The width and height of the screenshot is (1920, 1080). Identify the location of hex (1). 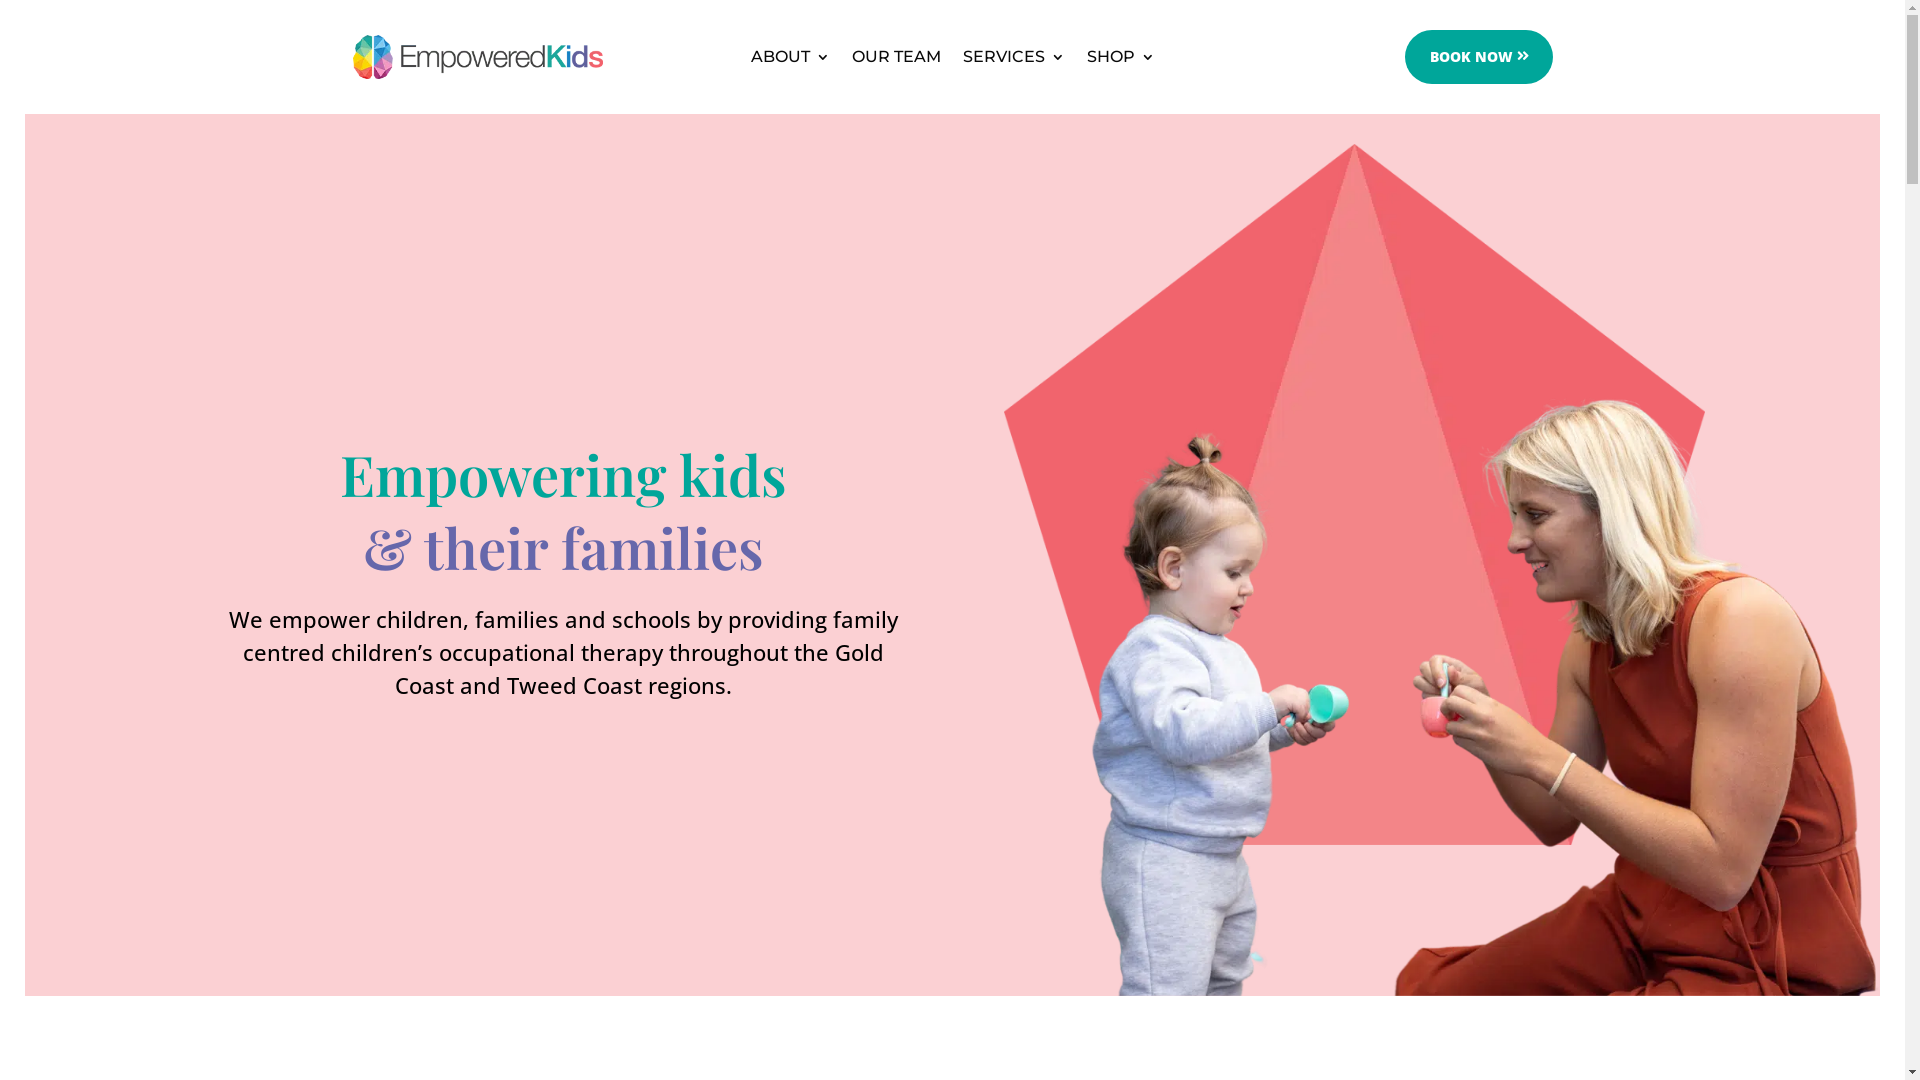
(1354, 494).